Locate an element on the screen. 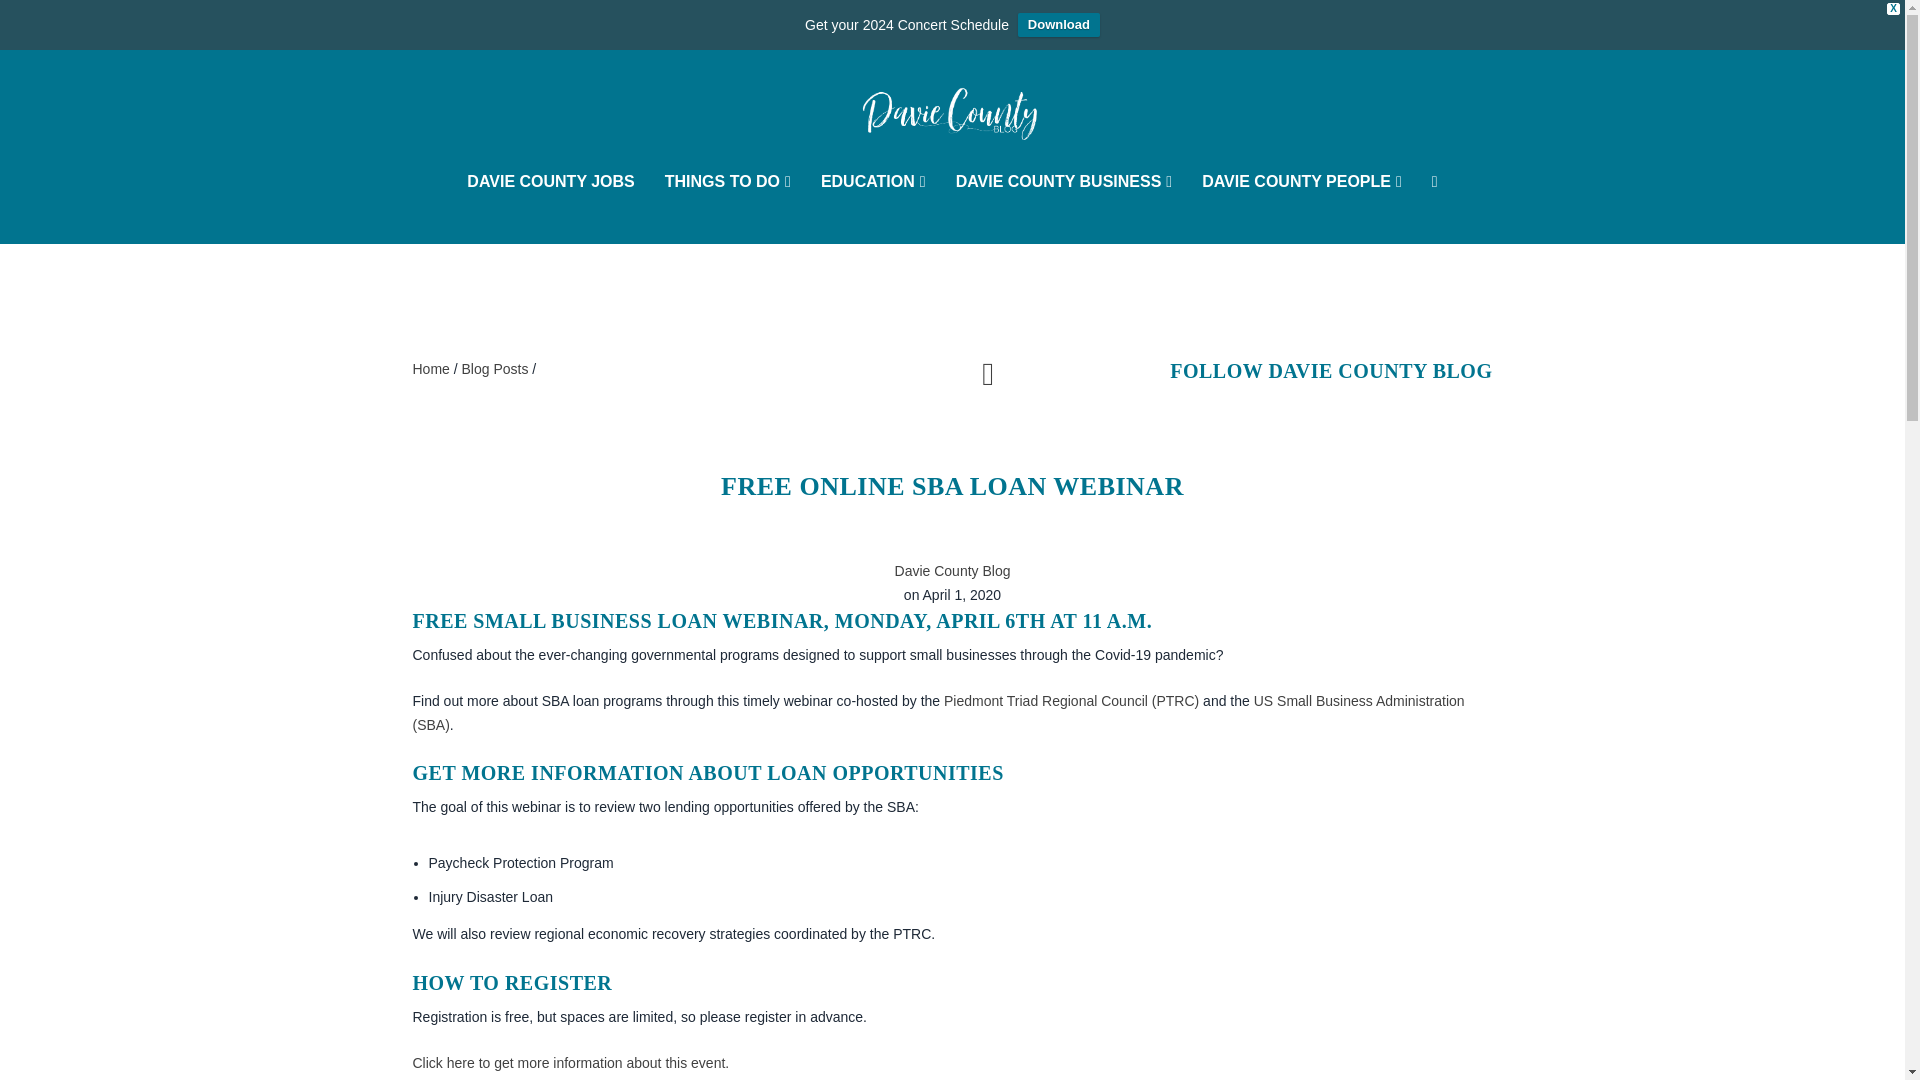  Blog Posts is located at coordinates (496, 368).